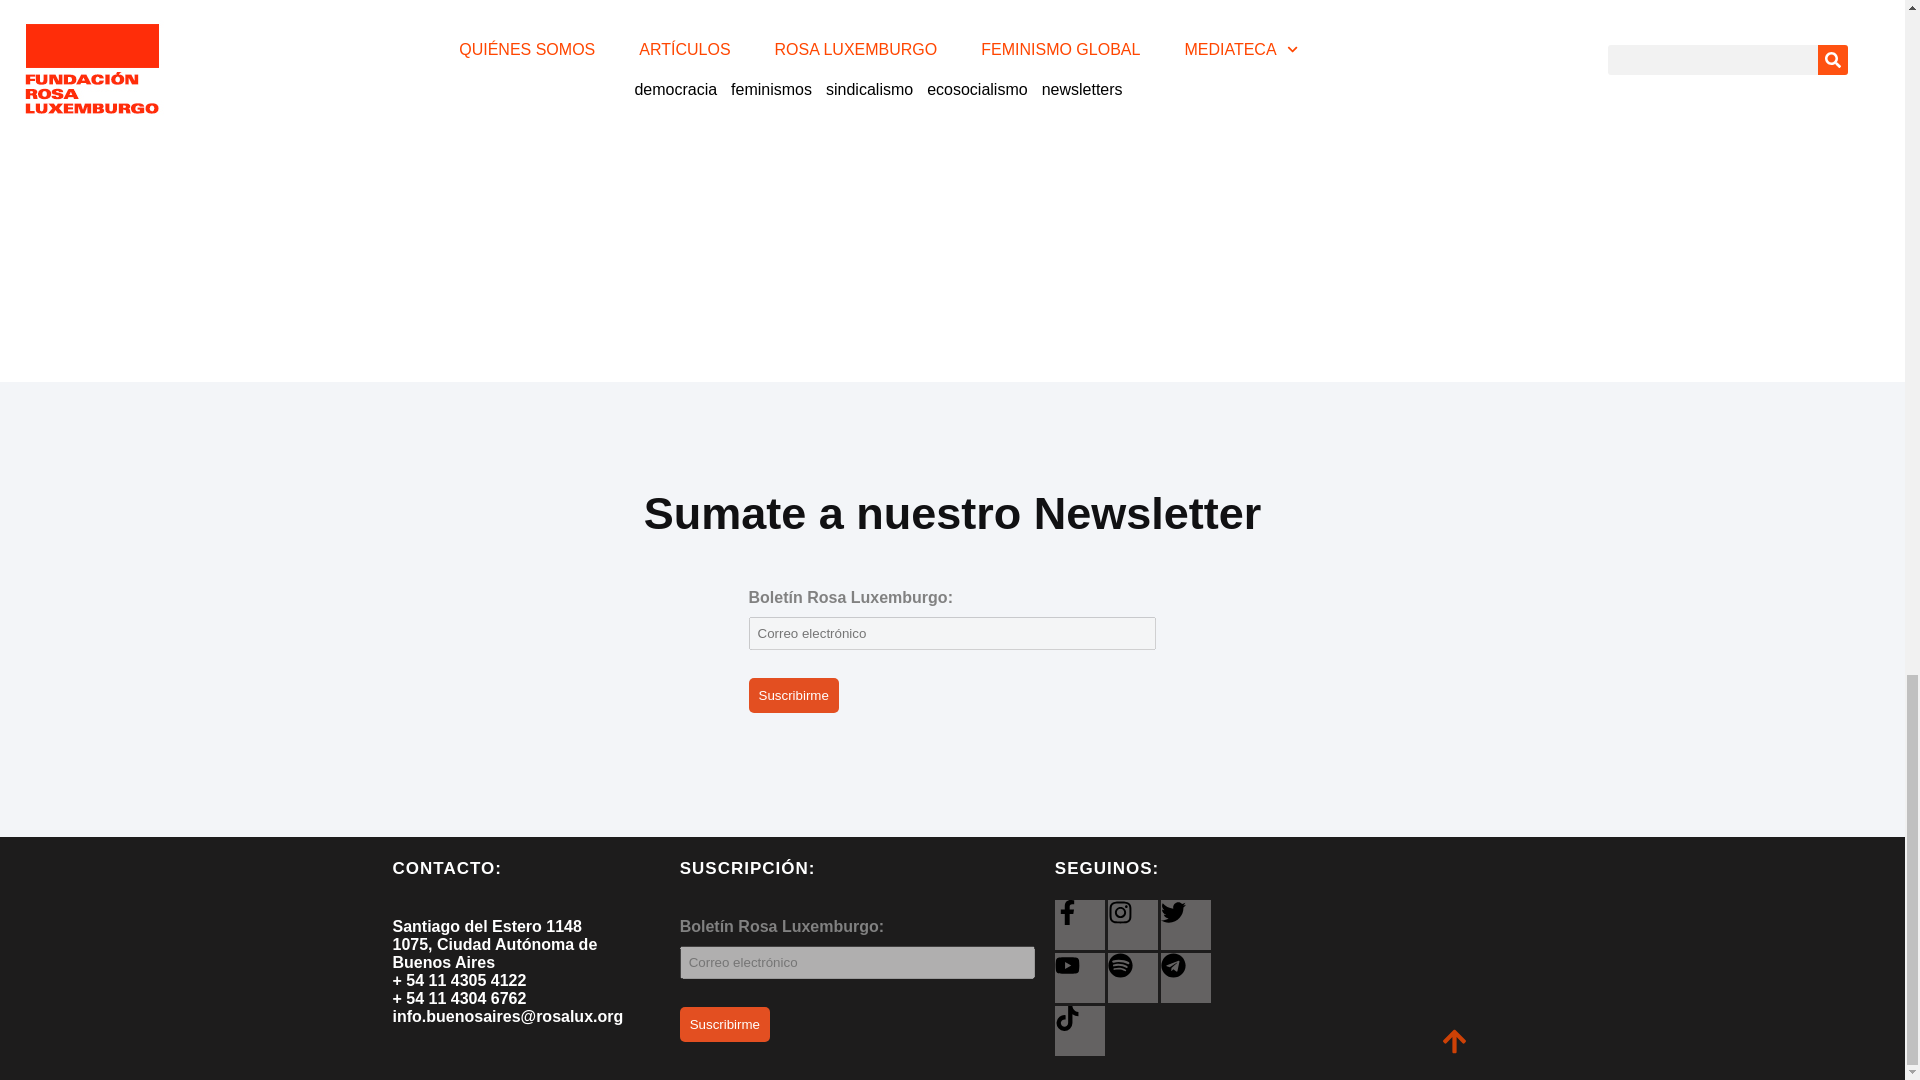 The width and height of the screenshot is (1920, 1080). I want to click on Suscribirme, so click(792, 695).